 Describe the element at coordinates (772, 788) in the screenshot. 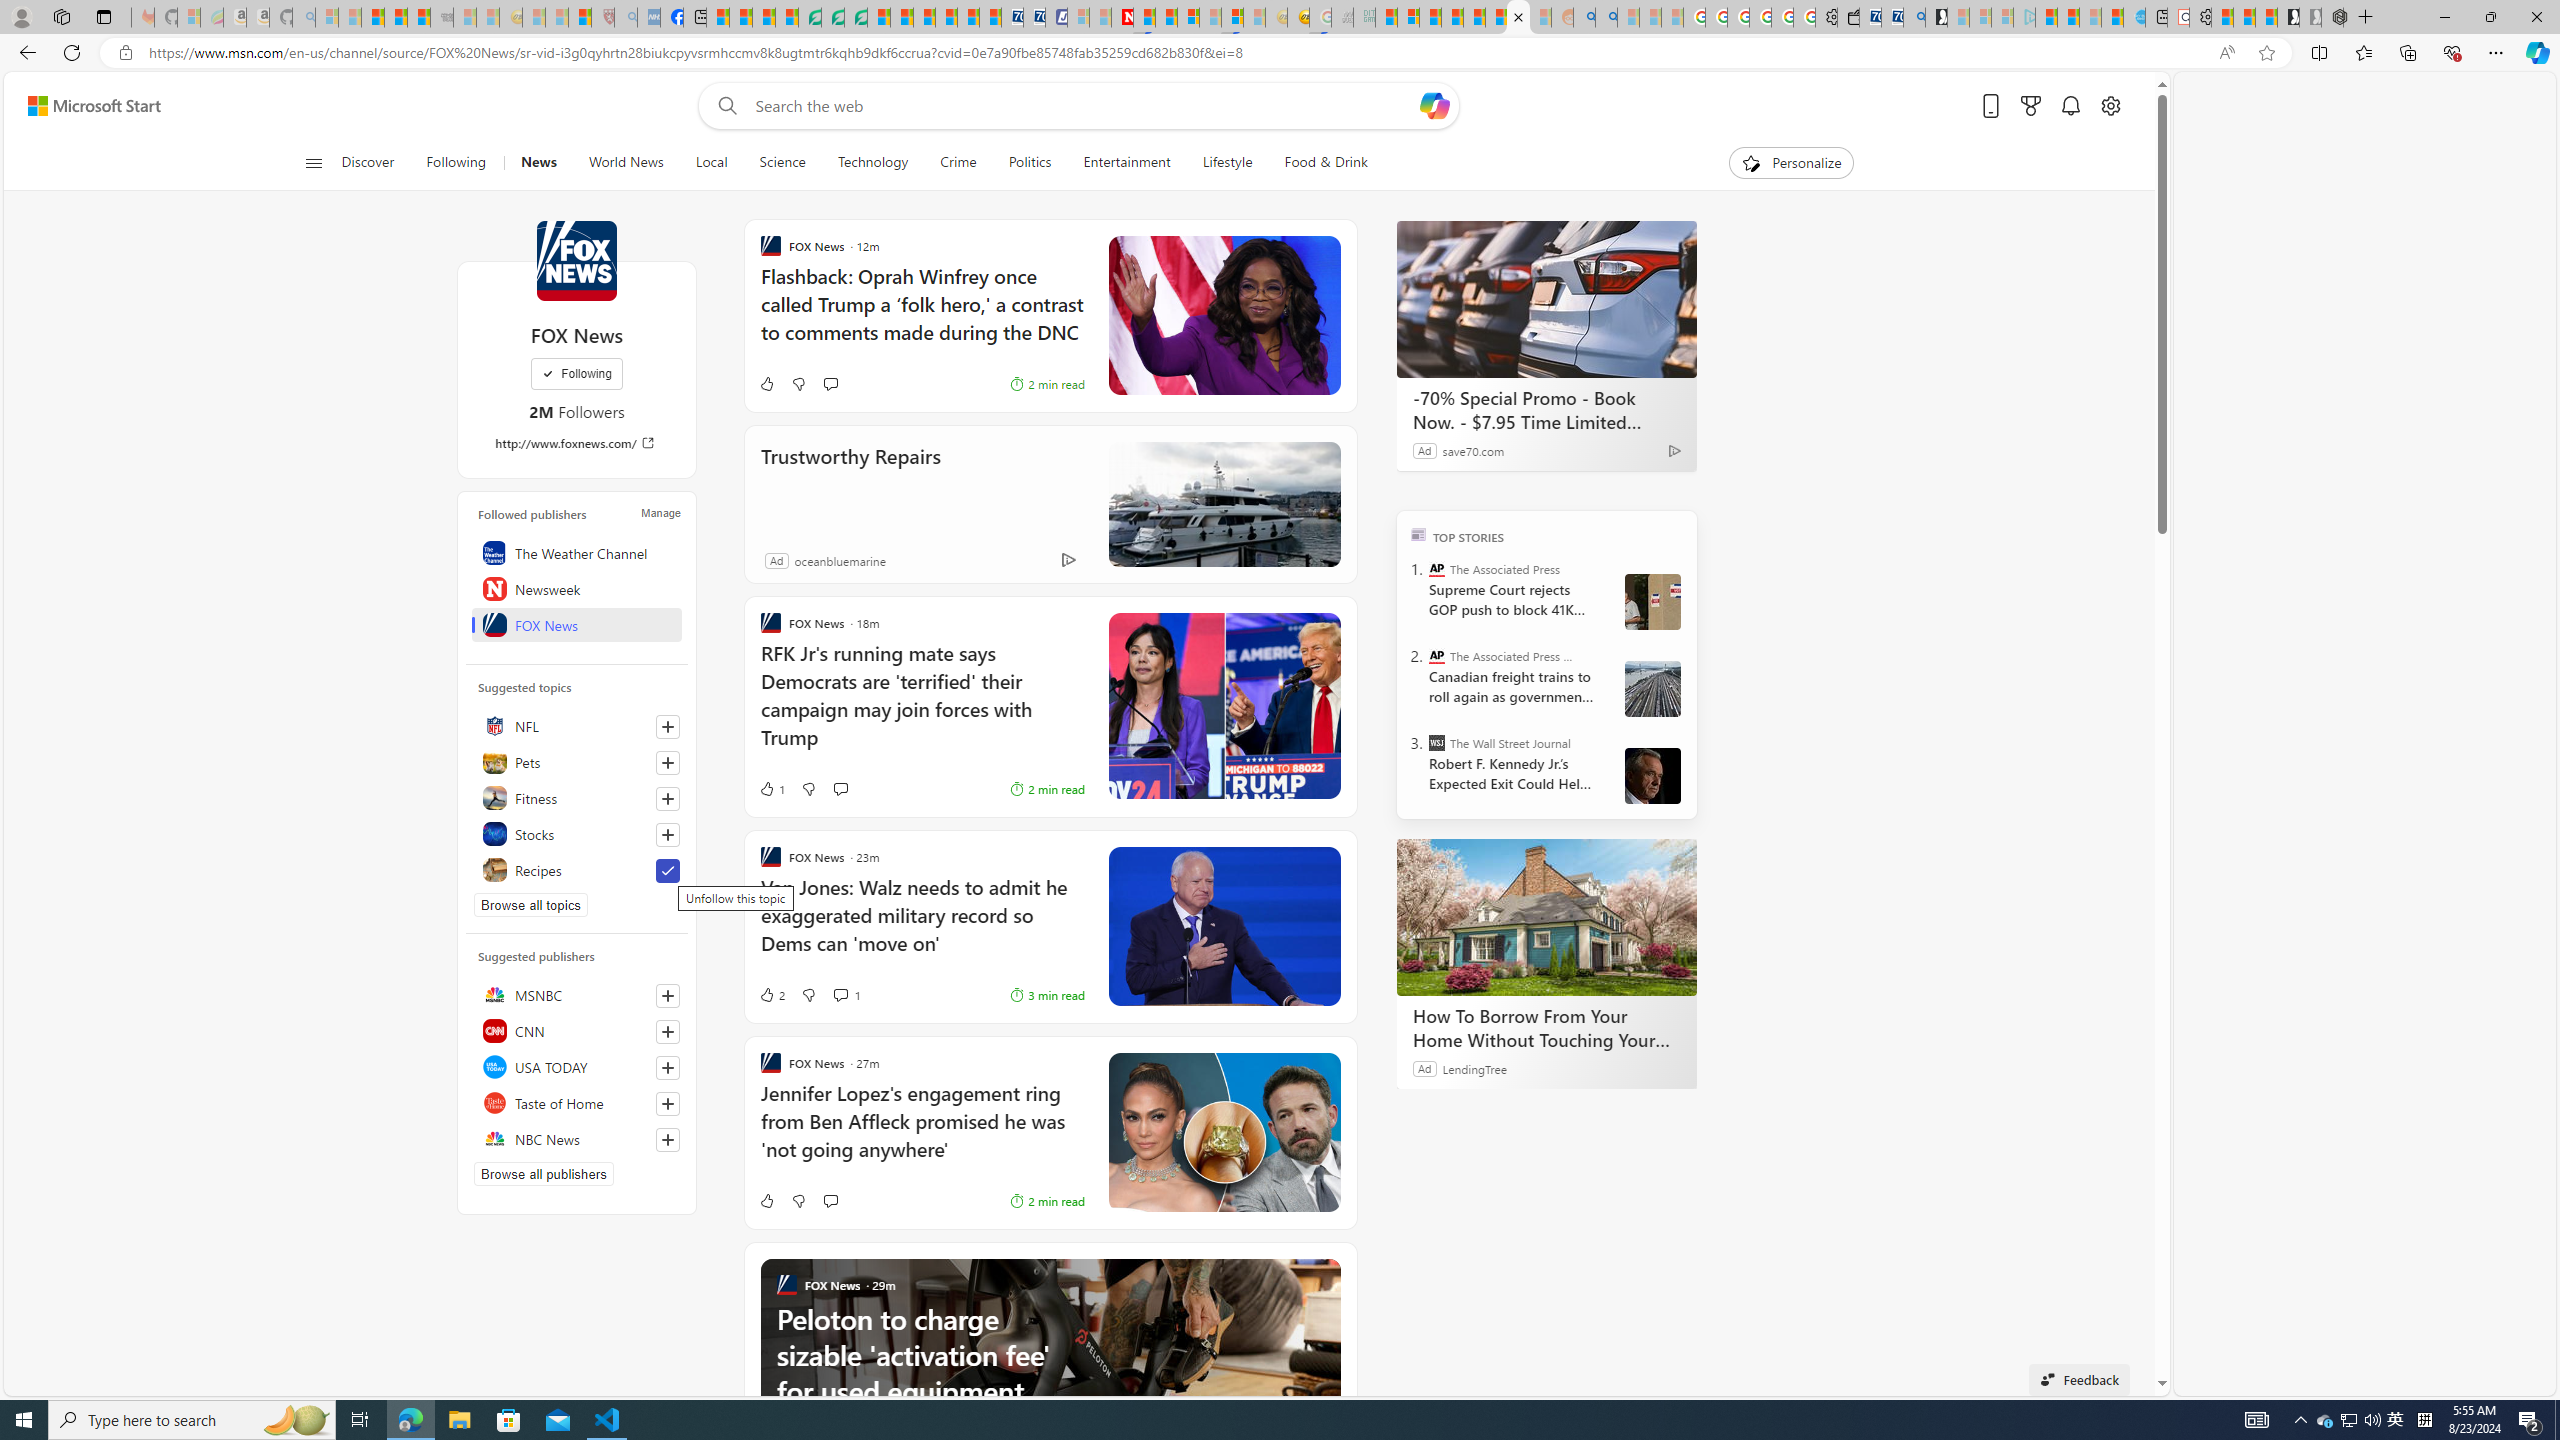

I see `1 Like` at that location.